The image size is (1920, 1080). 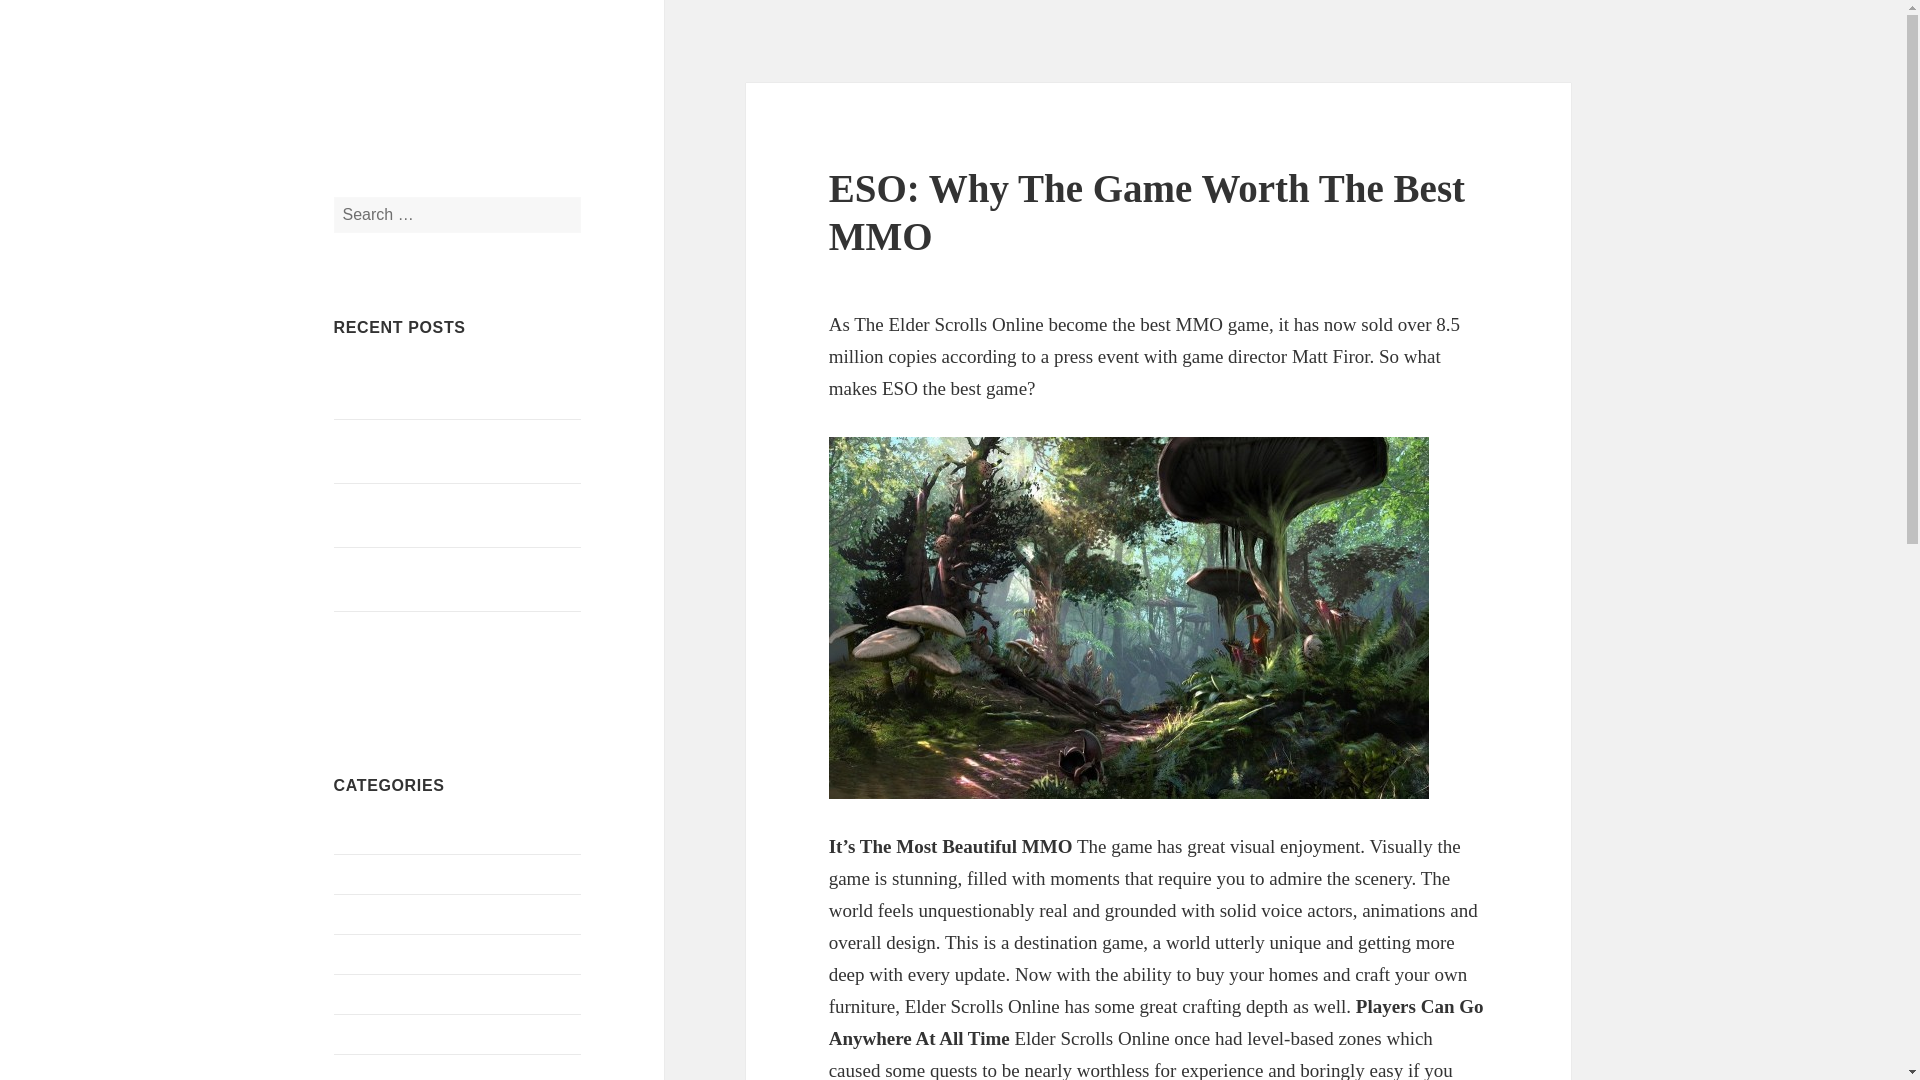 I want to click on Dynasty Mode CFB25: Building to Championship, so click(x=447, y=388).